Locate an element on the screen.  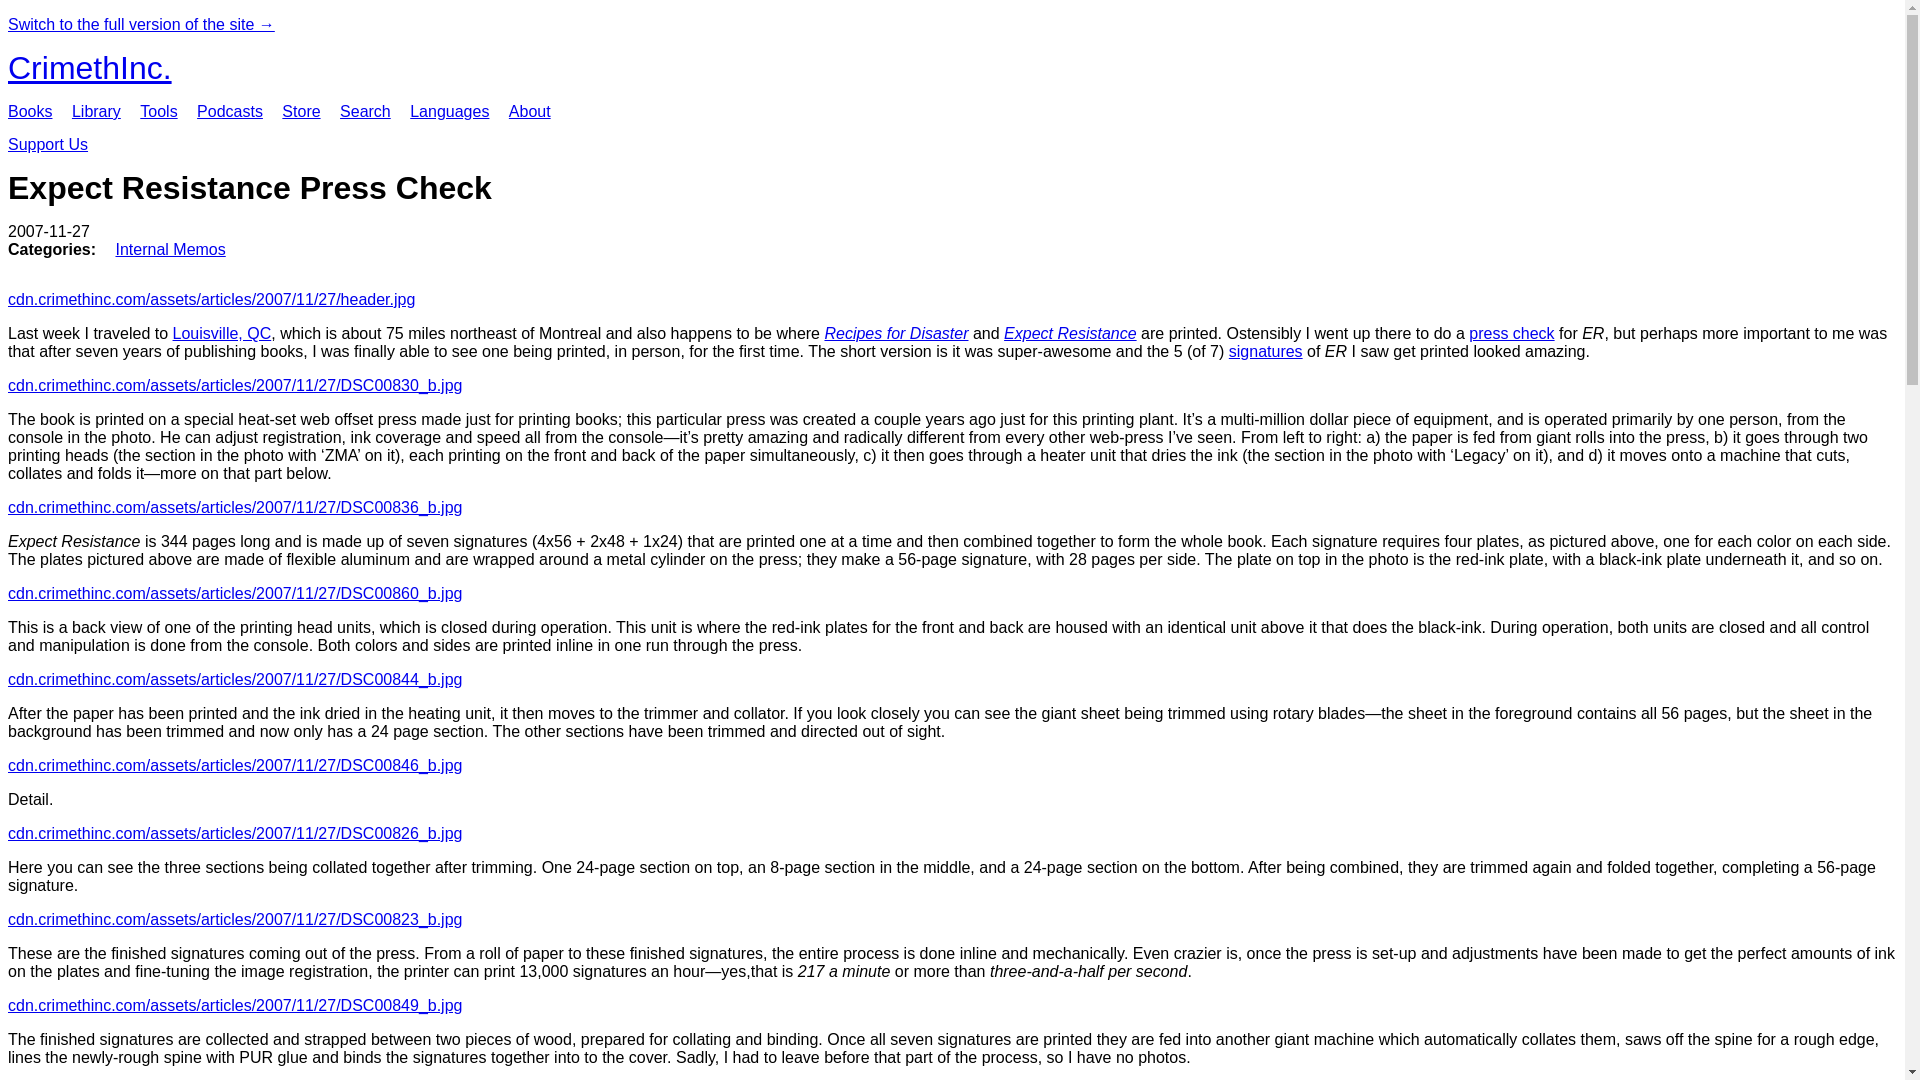
Support Us is located at coordinates (48, 144).